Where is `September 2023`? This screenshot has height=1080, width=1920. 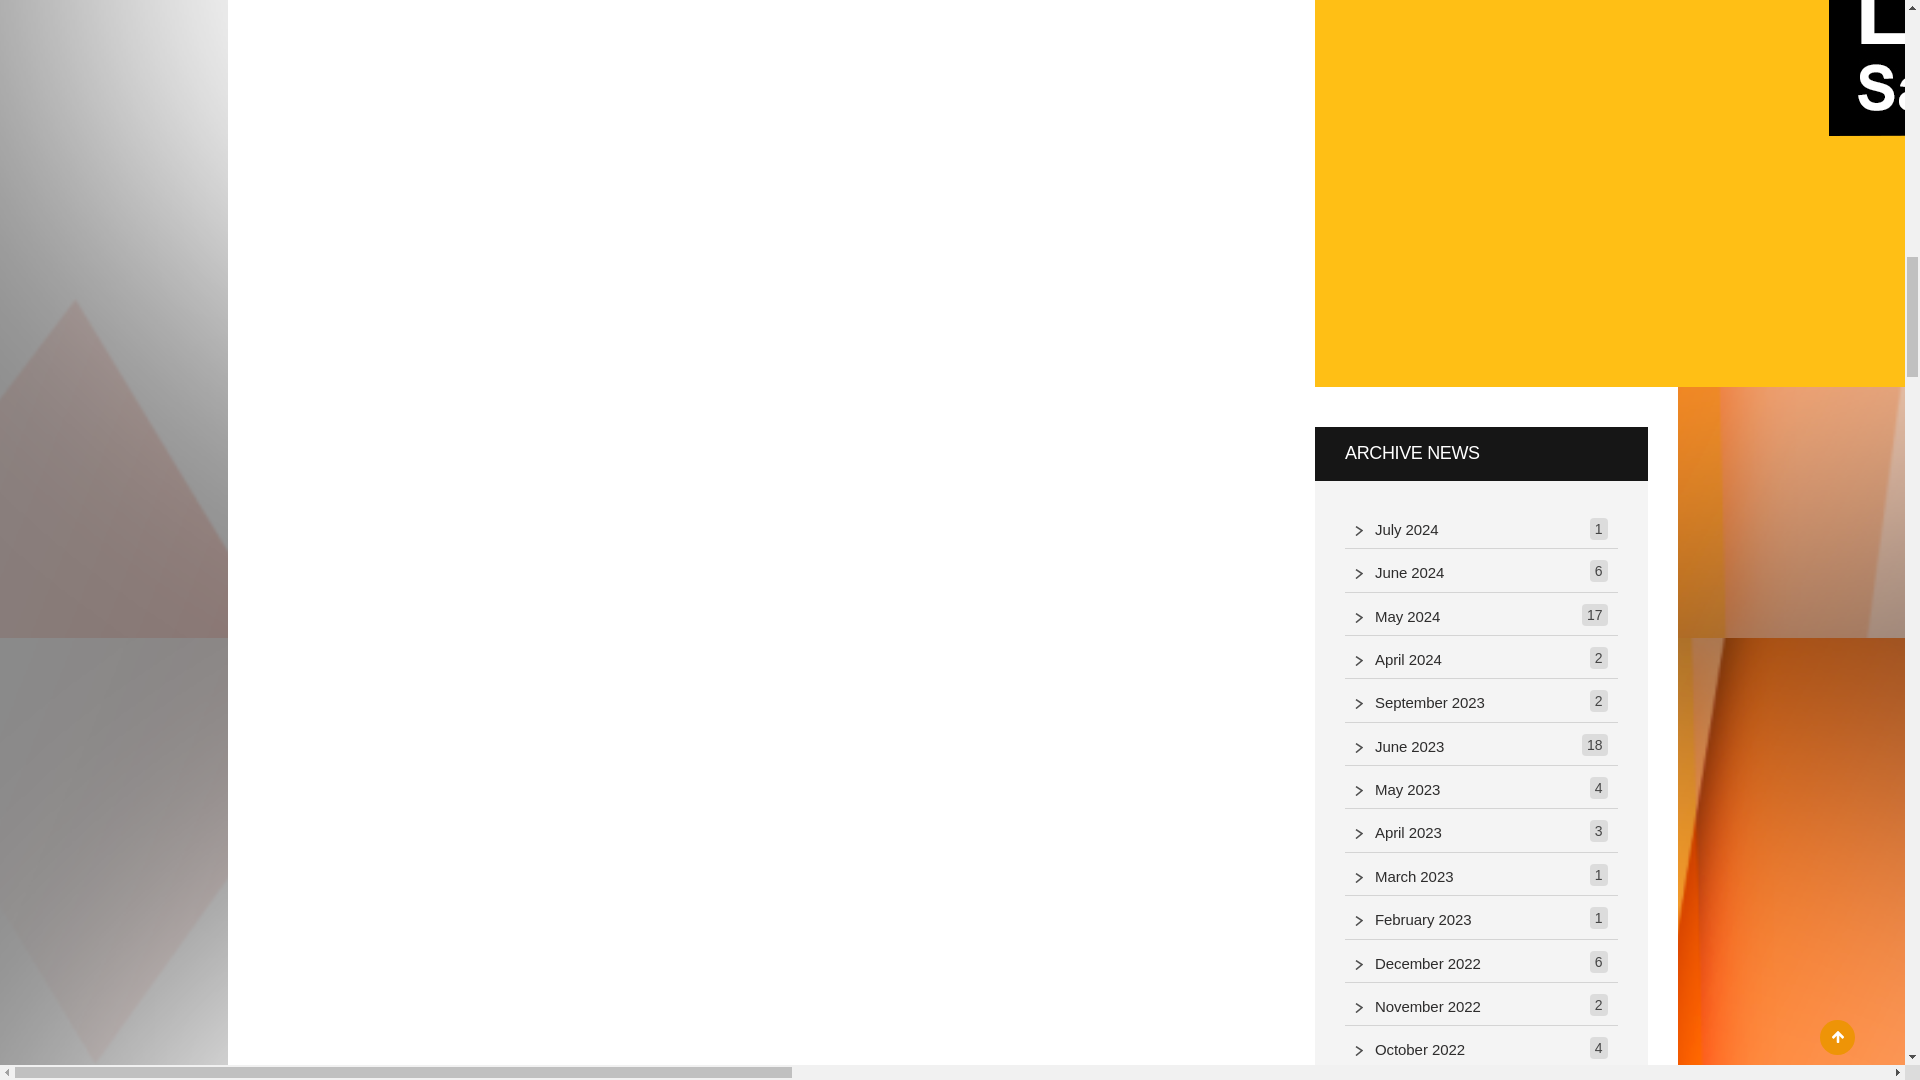
September 2023 is located at coordinates (1434, 704).